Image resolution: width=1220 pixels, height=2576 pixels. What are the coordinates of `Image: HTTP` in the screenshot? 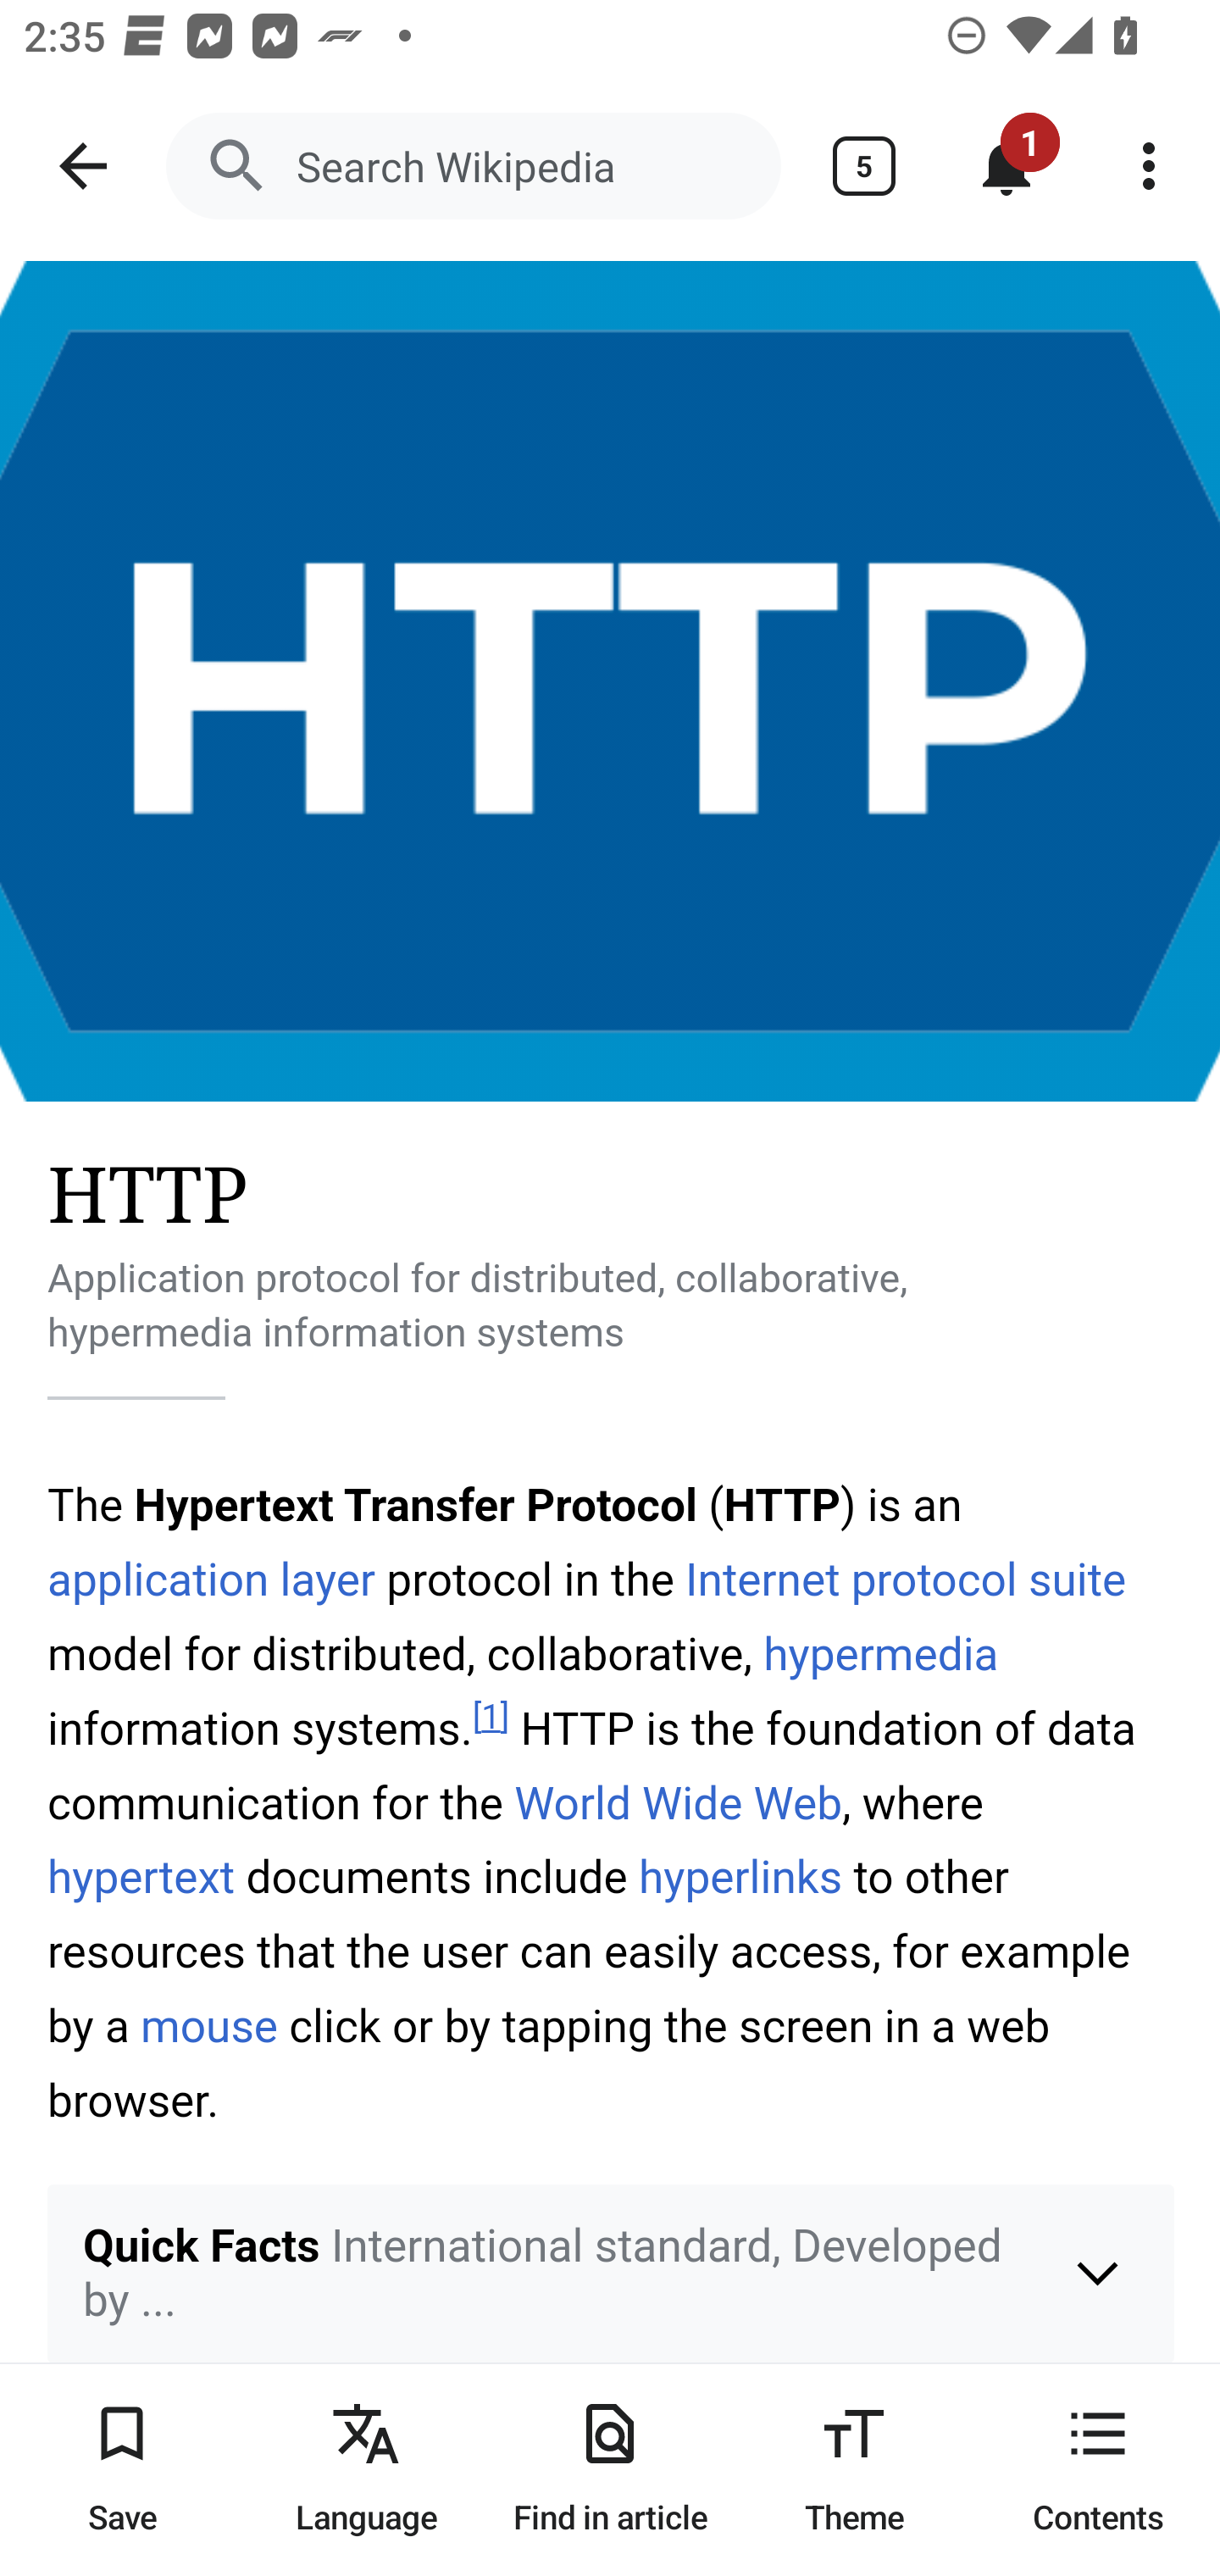 It's located at (610, 681).